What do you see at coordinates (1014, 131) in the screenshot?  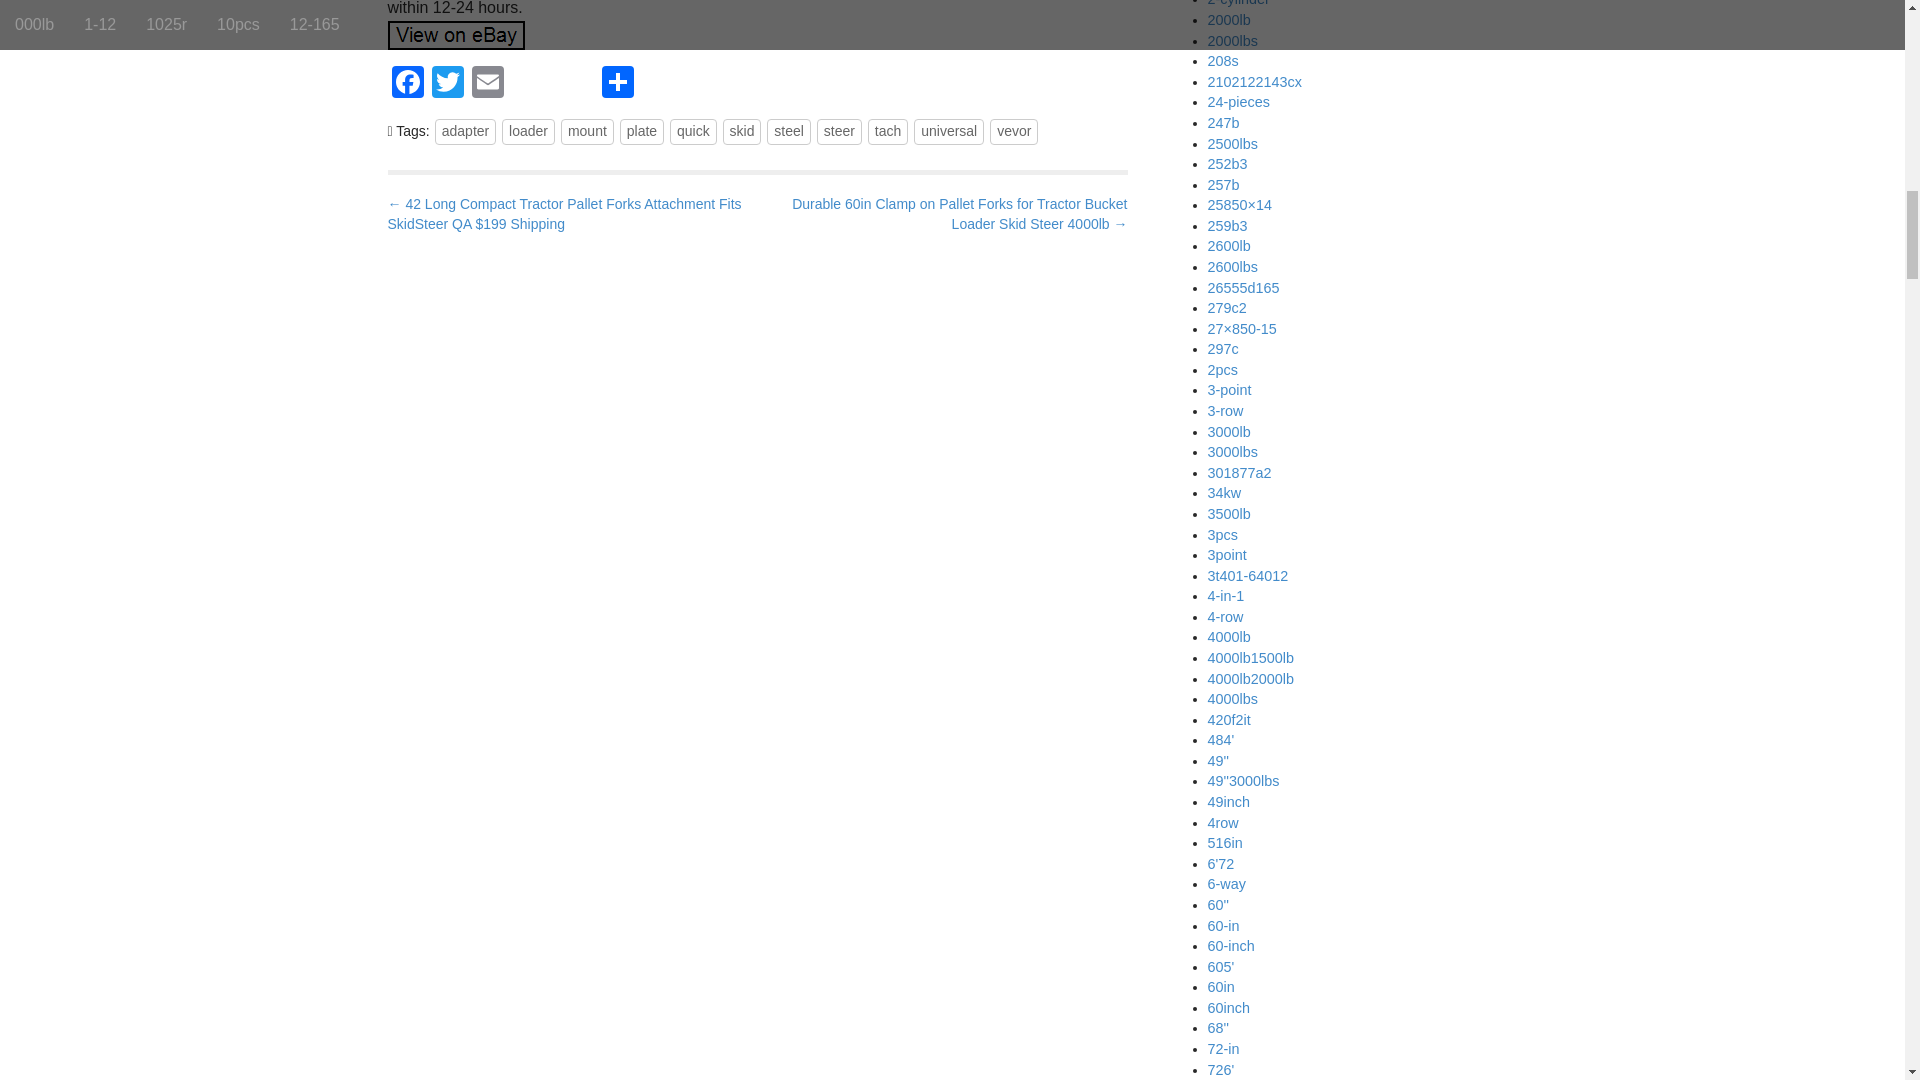 I see `vevor` at bounding box center [1014, 131].